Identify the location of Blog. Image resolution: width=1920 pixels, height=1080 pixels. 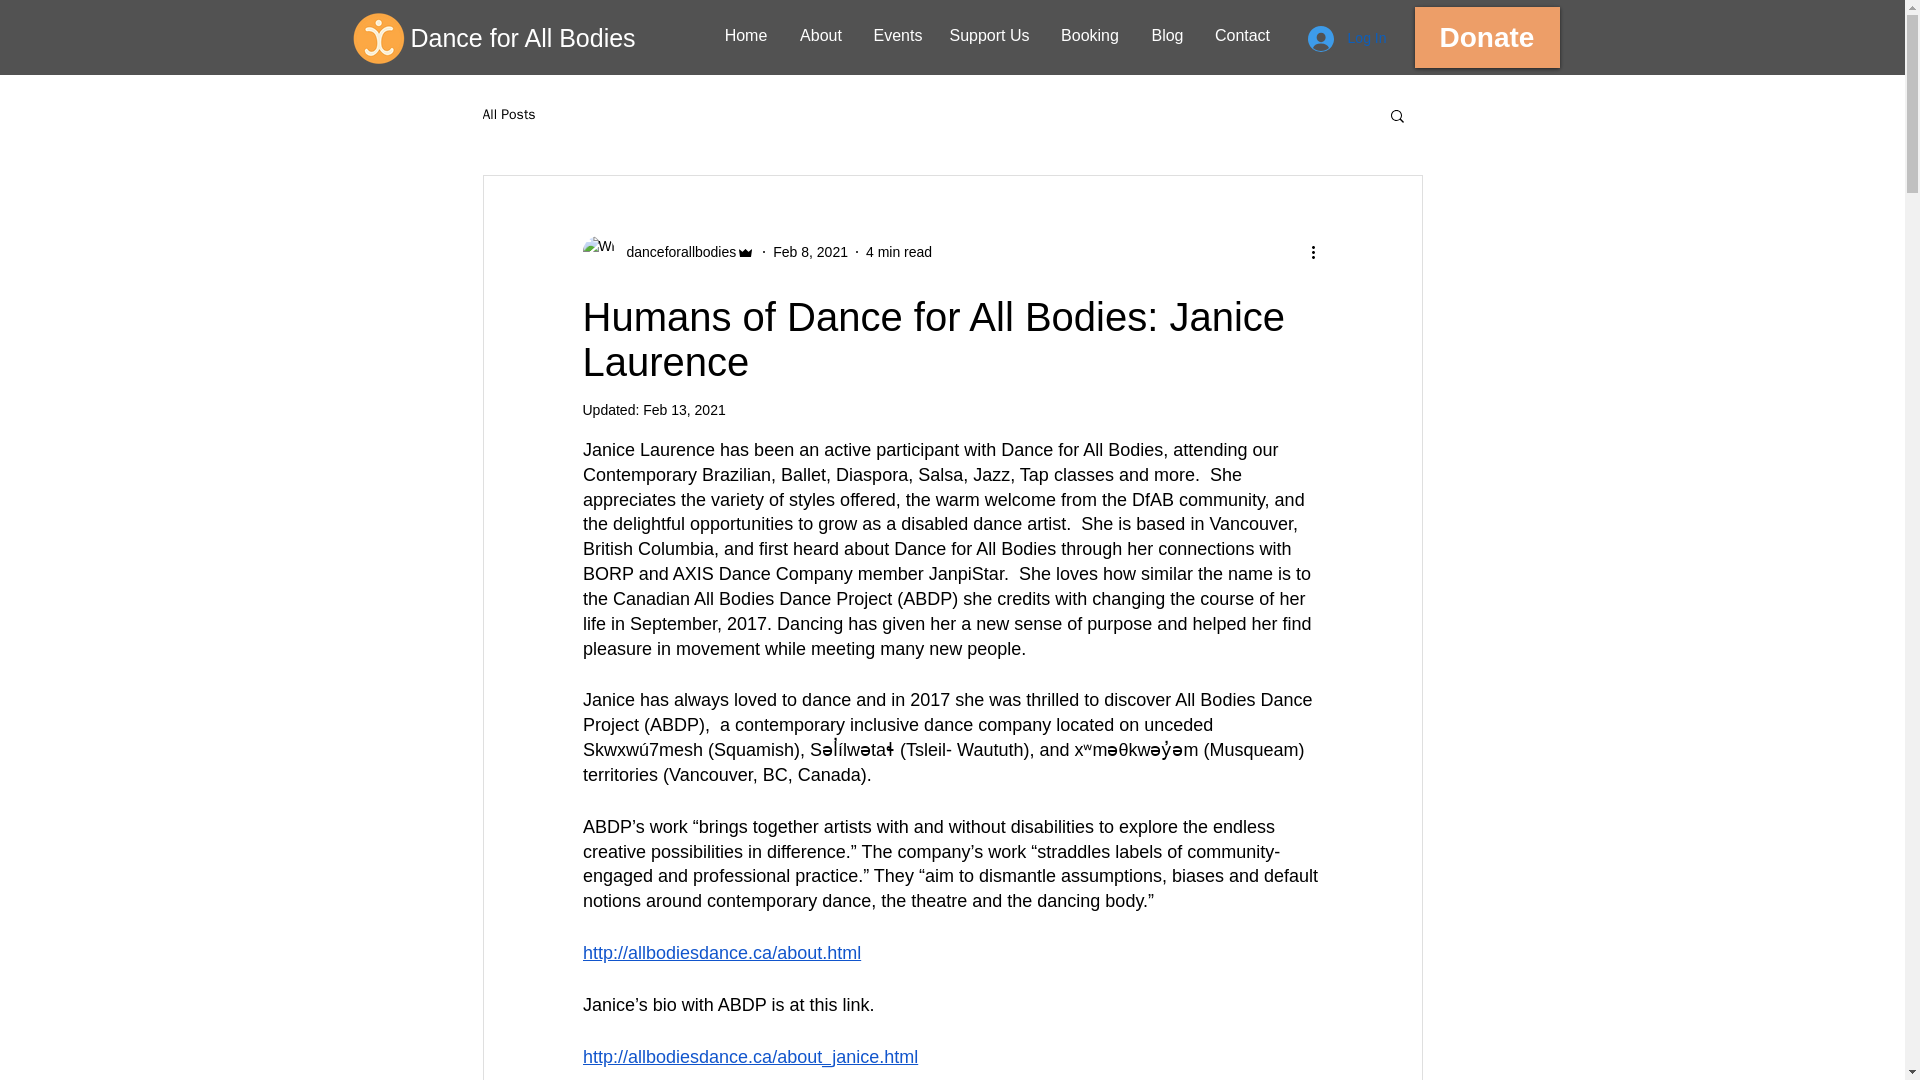
(1168, 35).